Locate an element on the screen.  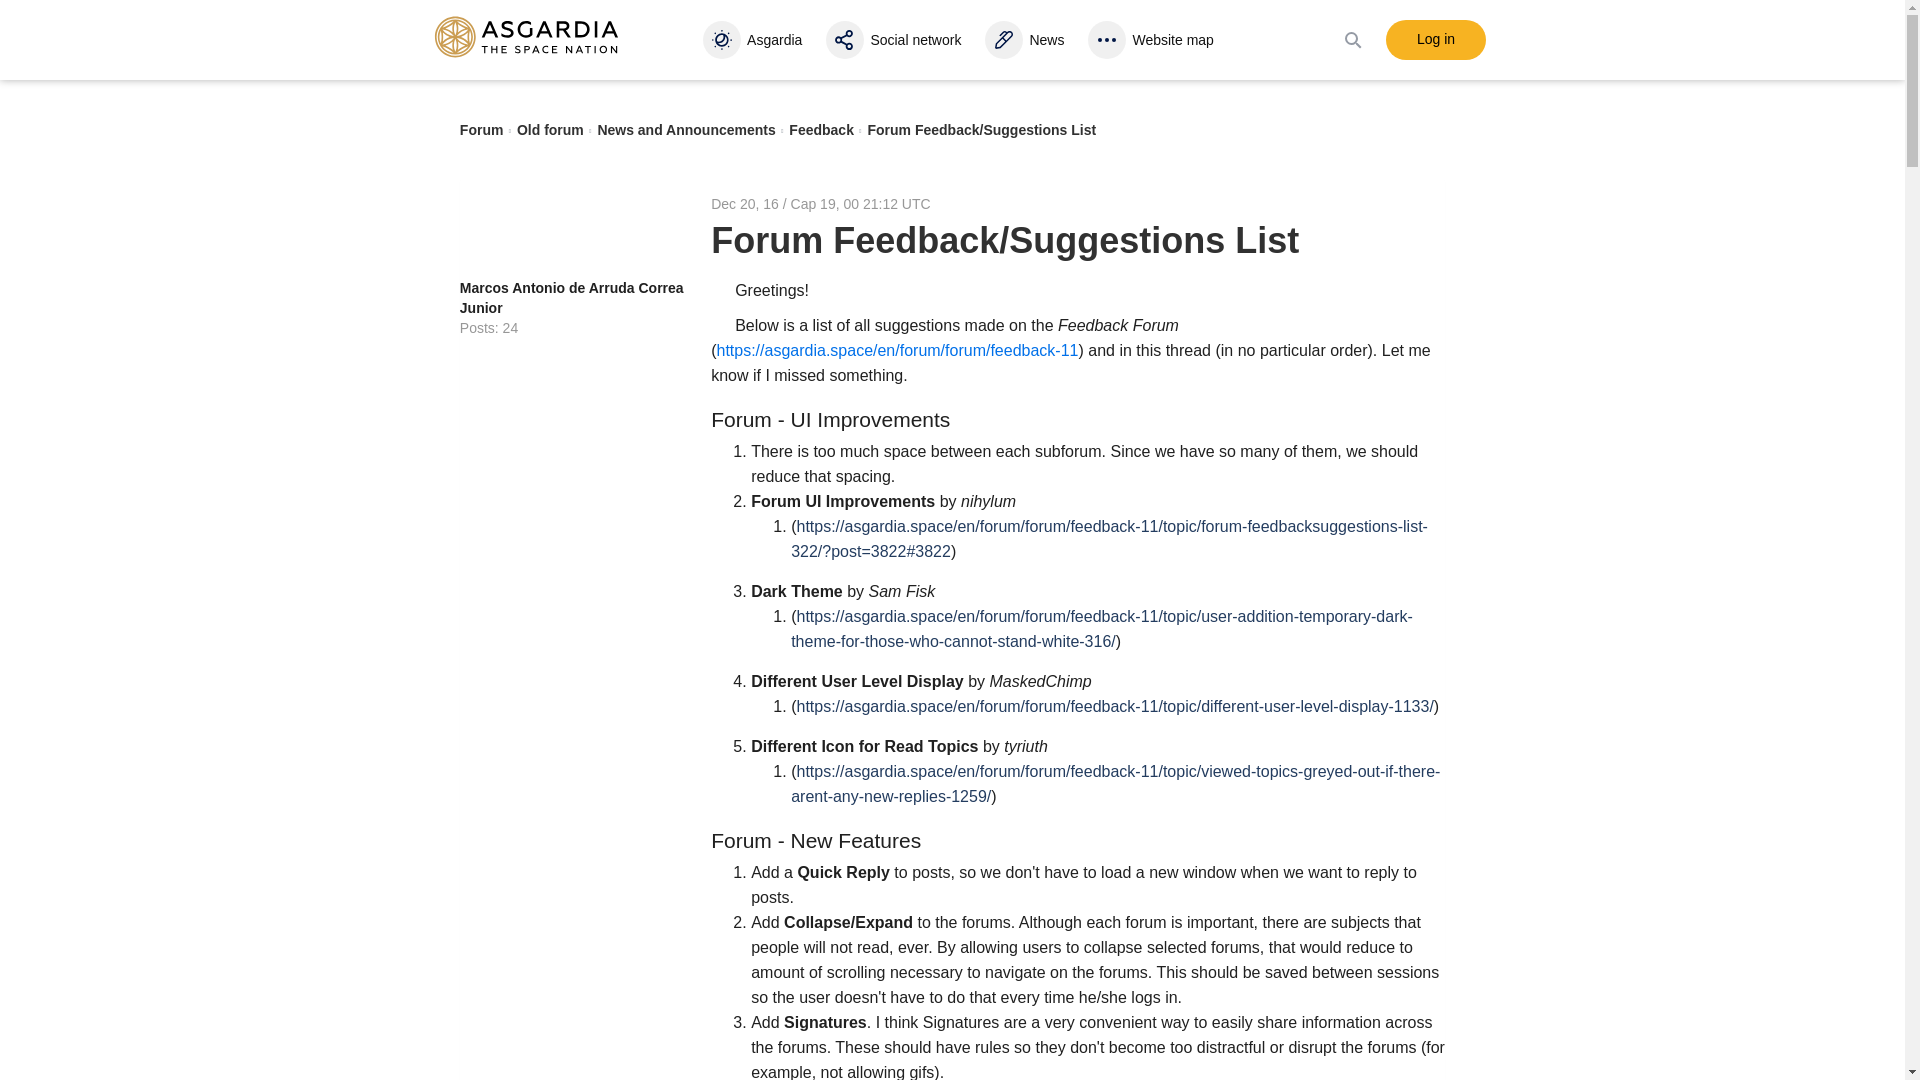
Website map is located at coordinates (1154, 40).